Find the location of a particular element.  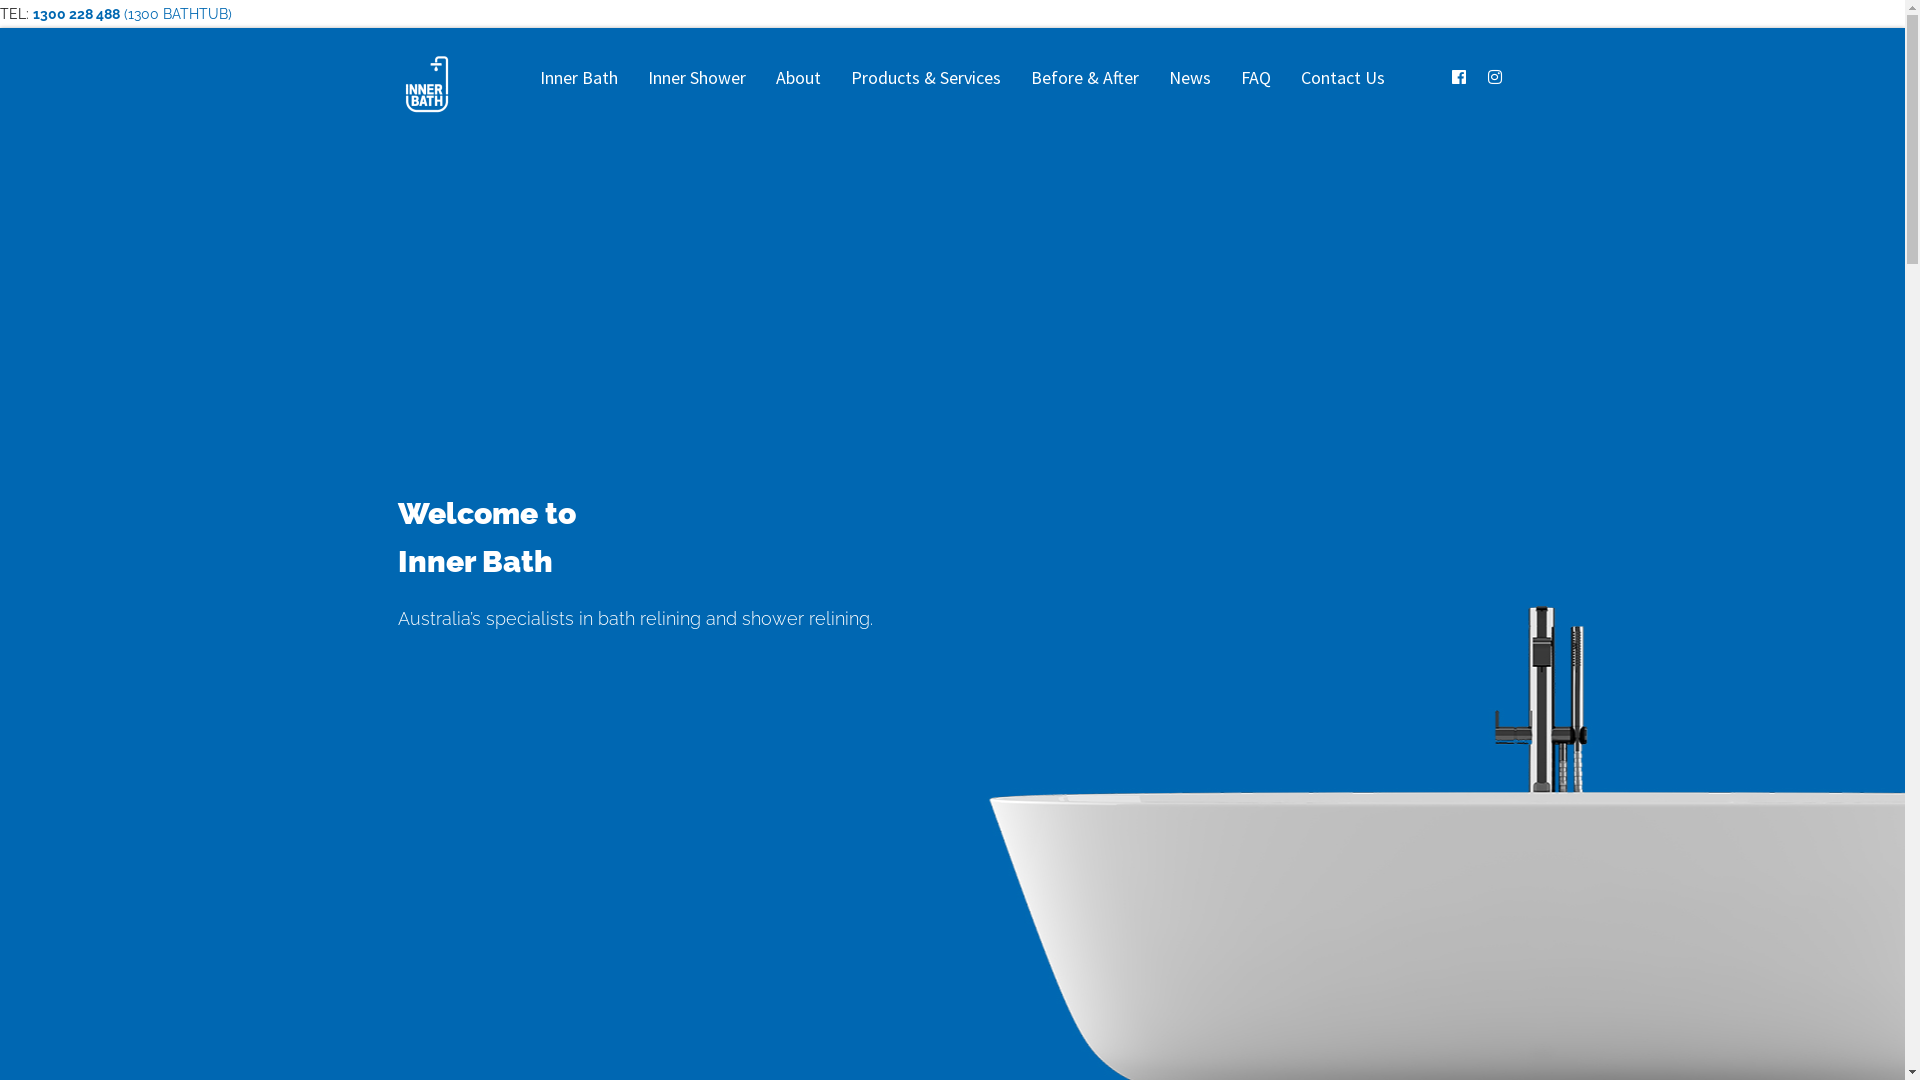

1300 228 488 (1300 BATHTUB) is located at coordinates (132, 14).